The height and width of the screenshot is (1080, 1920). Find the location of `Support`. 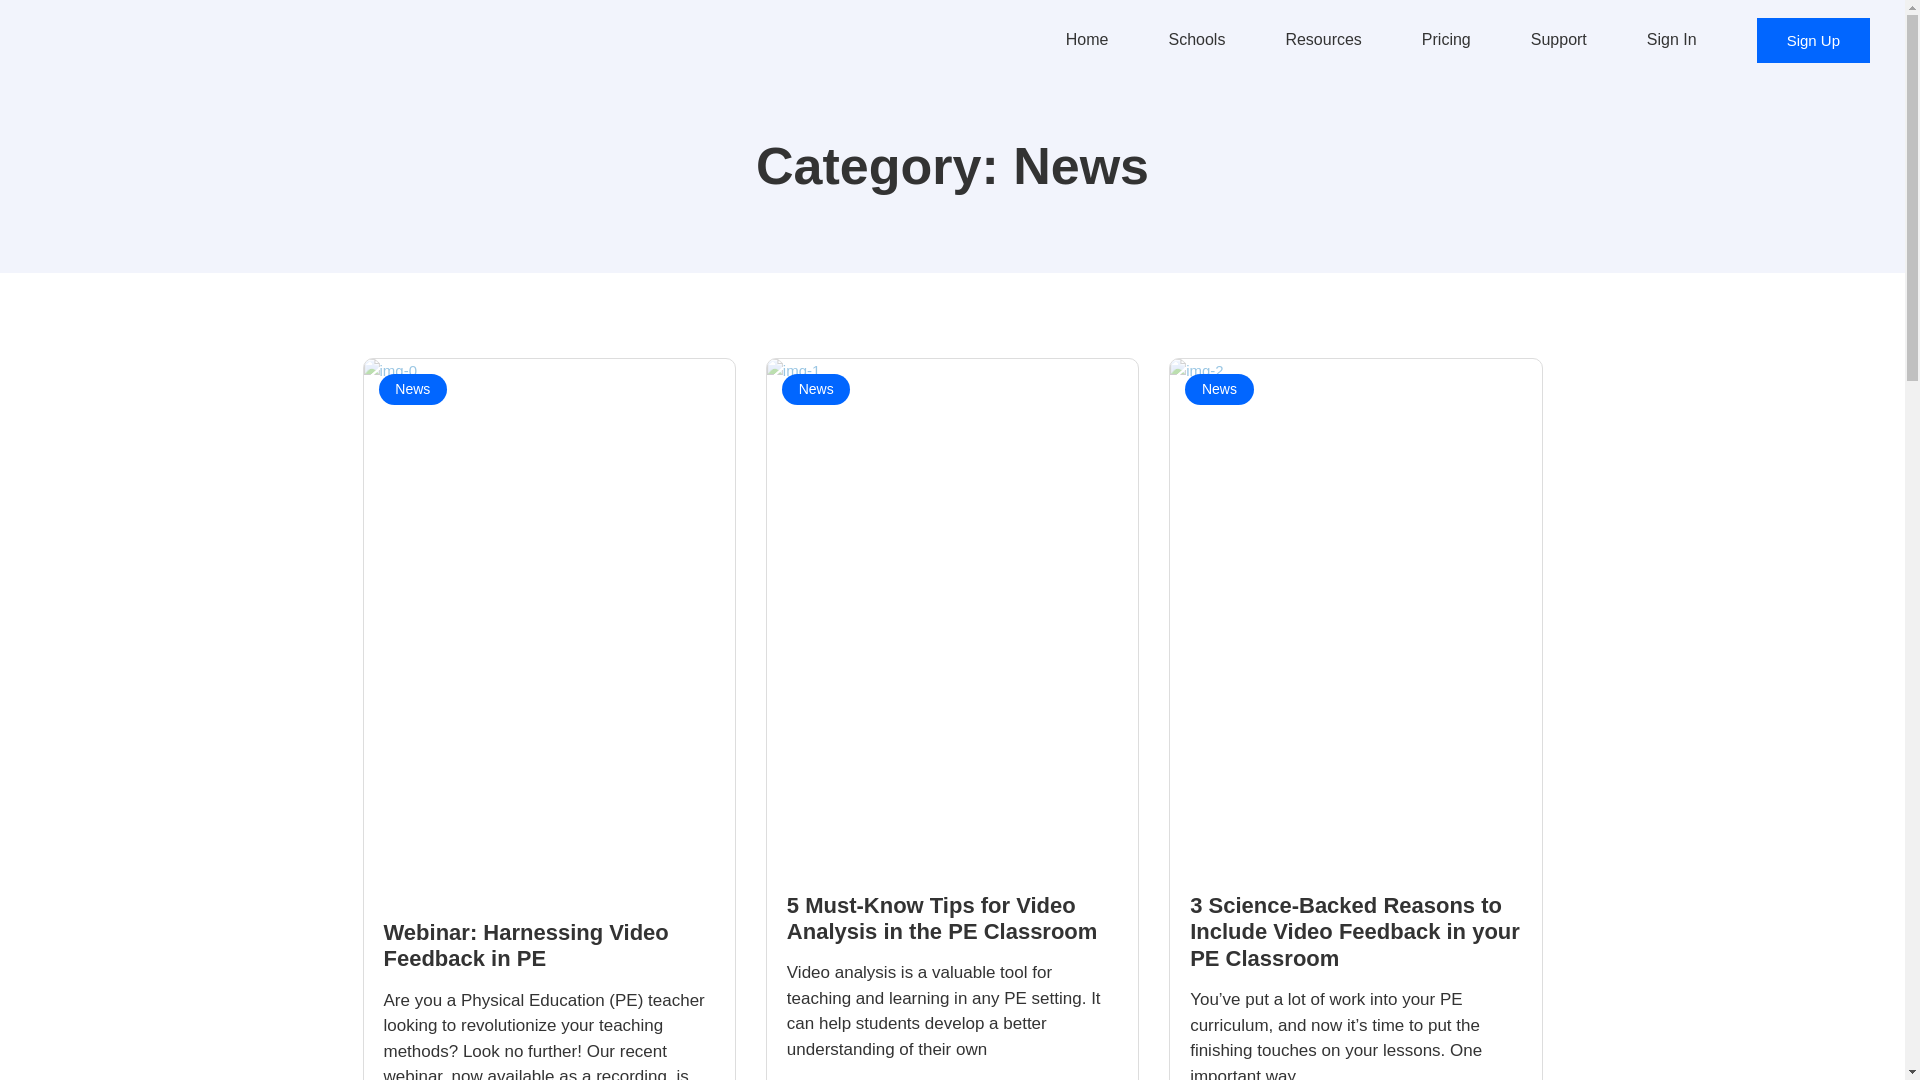

Support is located at coordinates (1568, 40).